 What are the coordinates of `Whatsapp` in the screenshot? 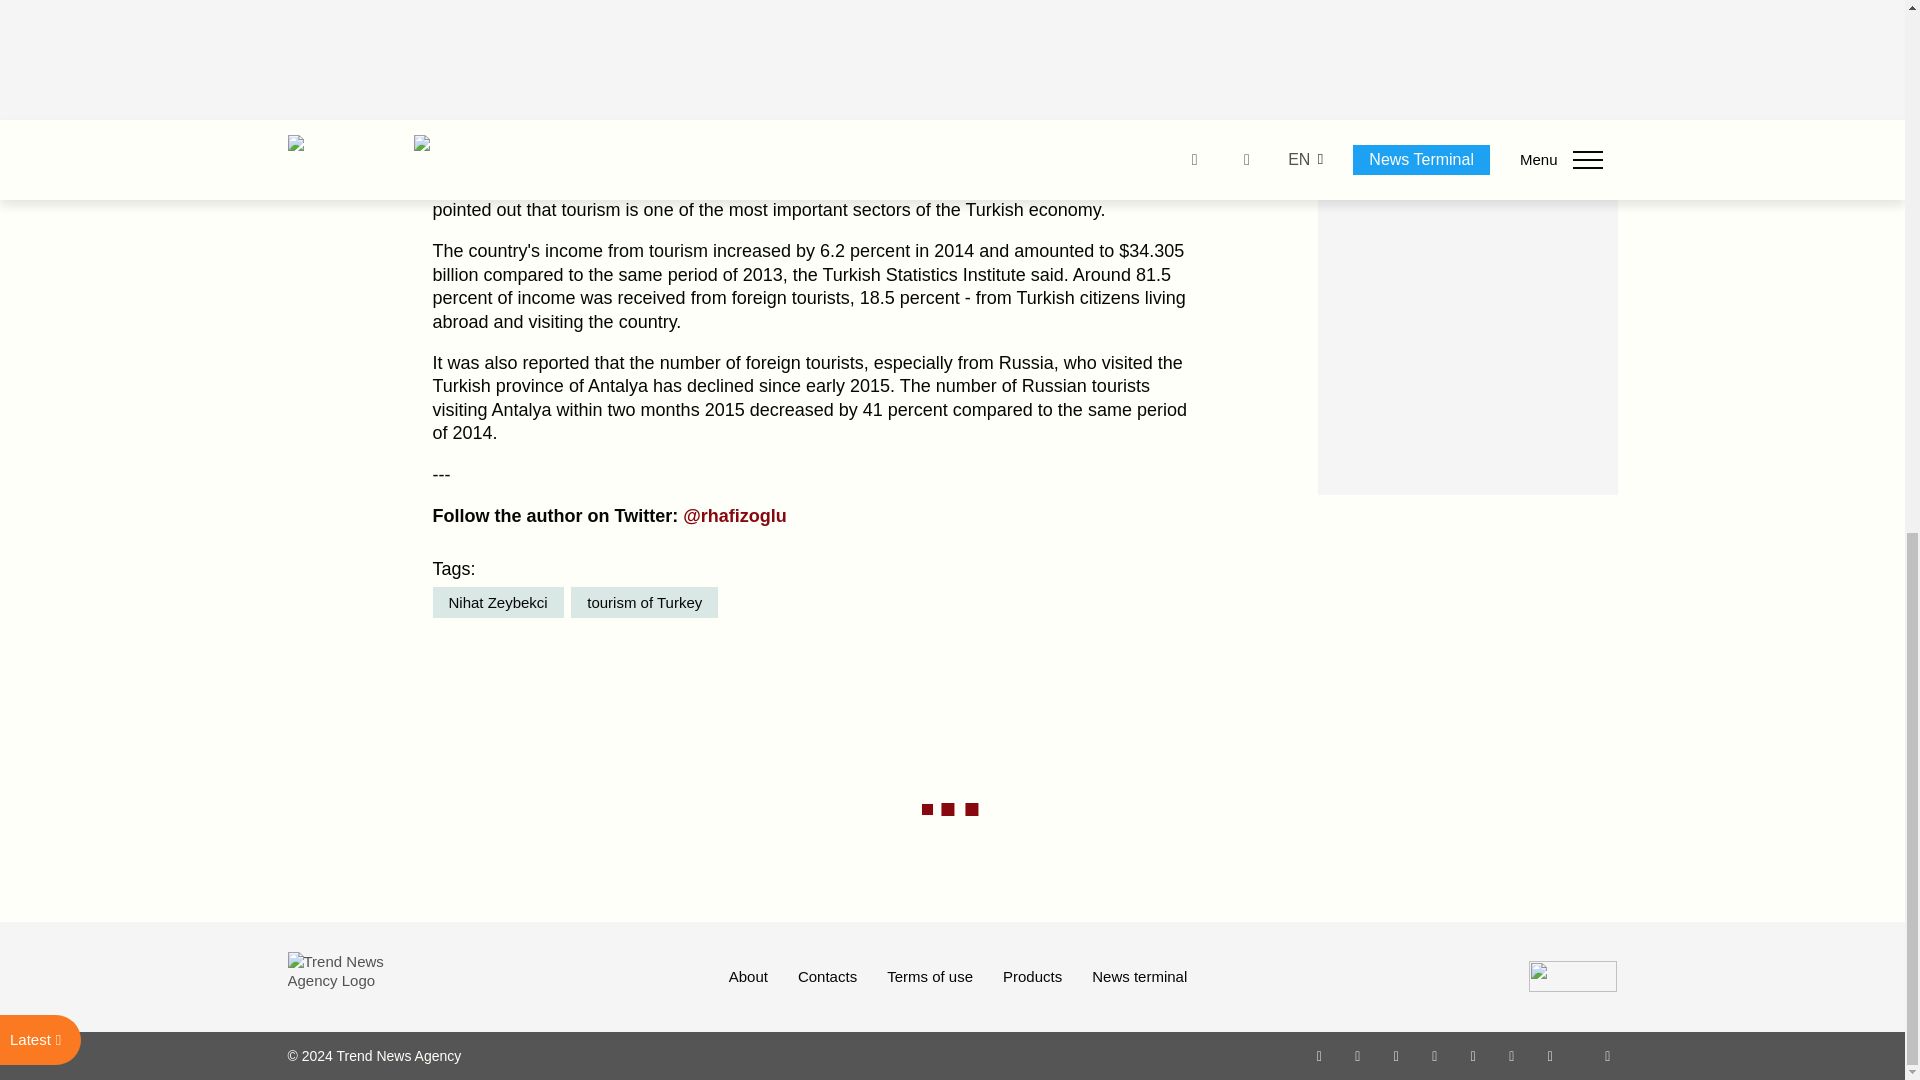 It's located at (1320, 1055).